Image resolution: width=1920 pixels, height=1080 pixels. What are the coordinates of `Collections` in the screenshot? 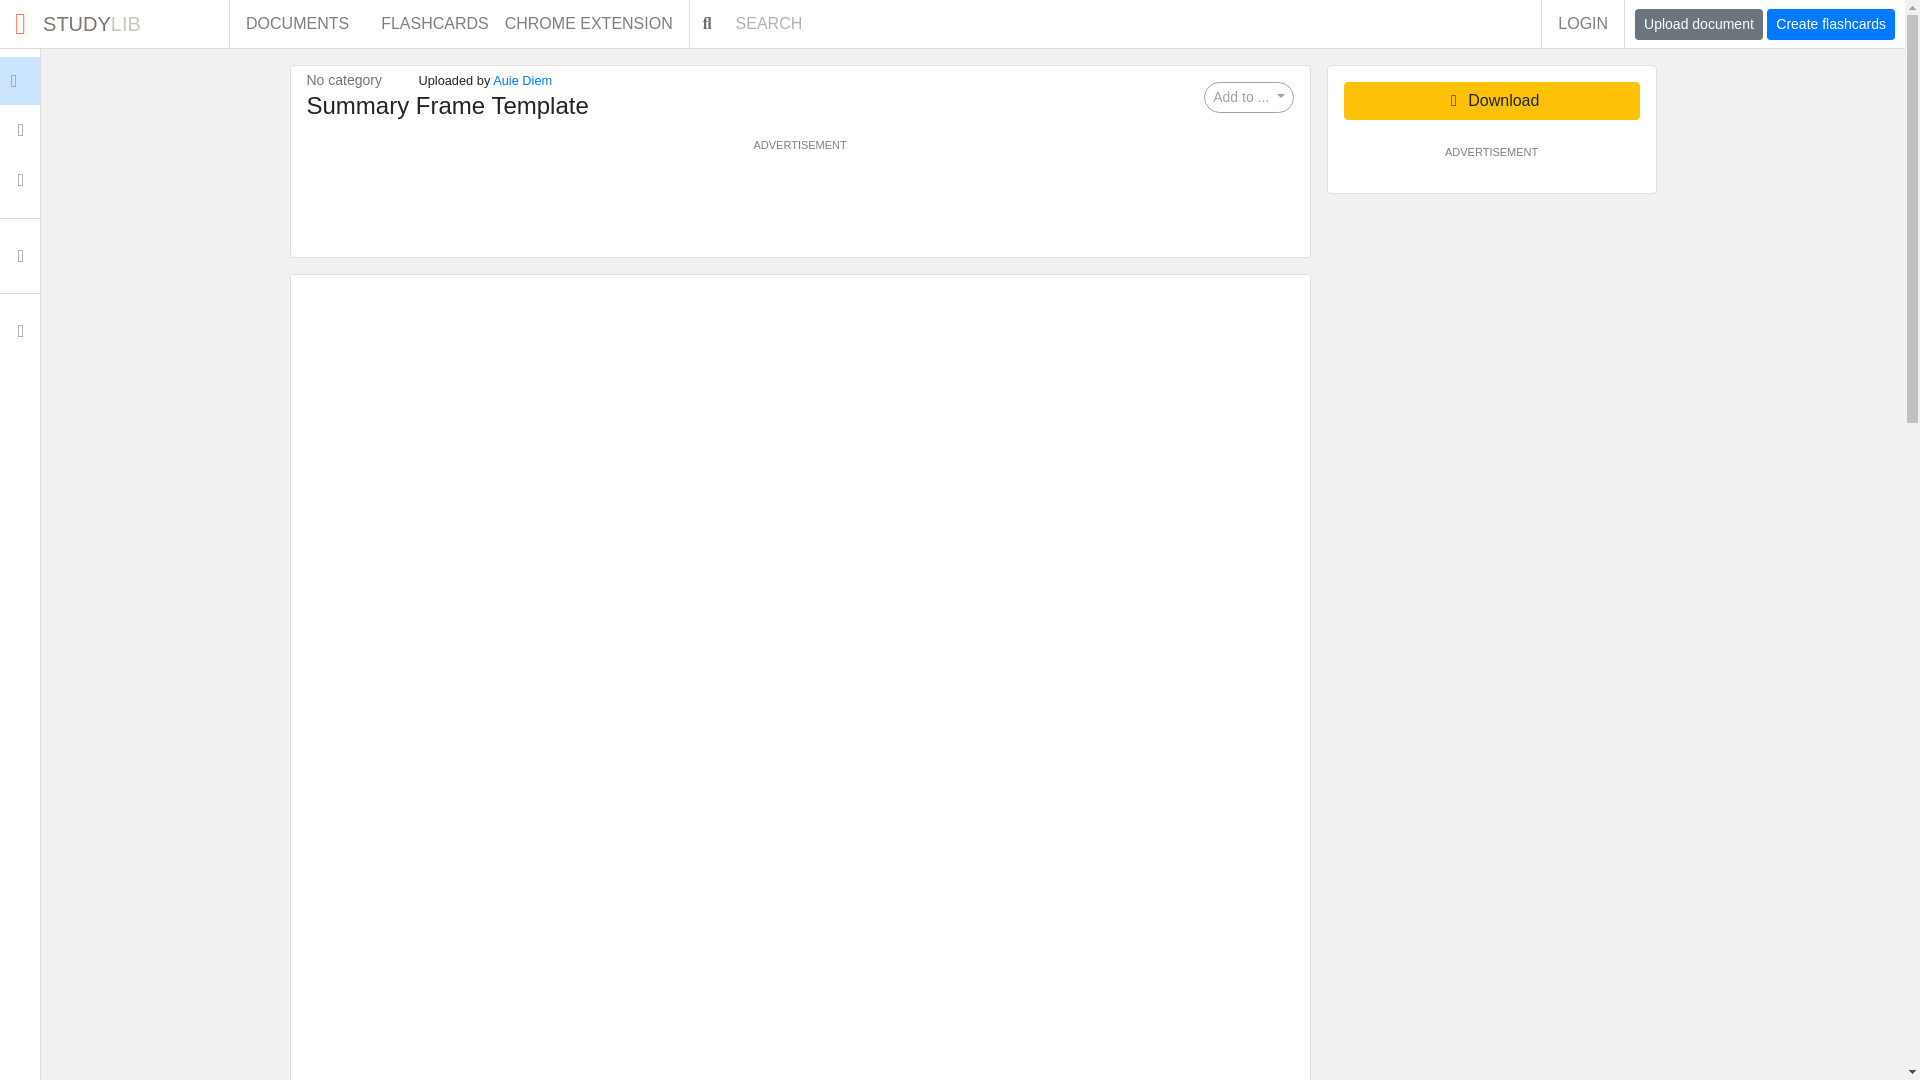 It's located at (522, 80).